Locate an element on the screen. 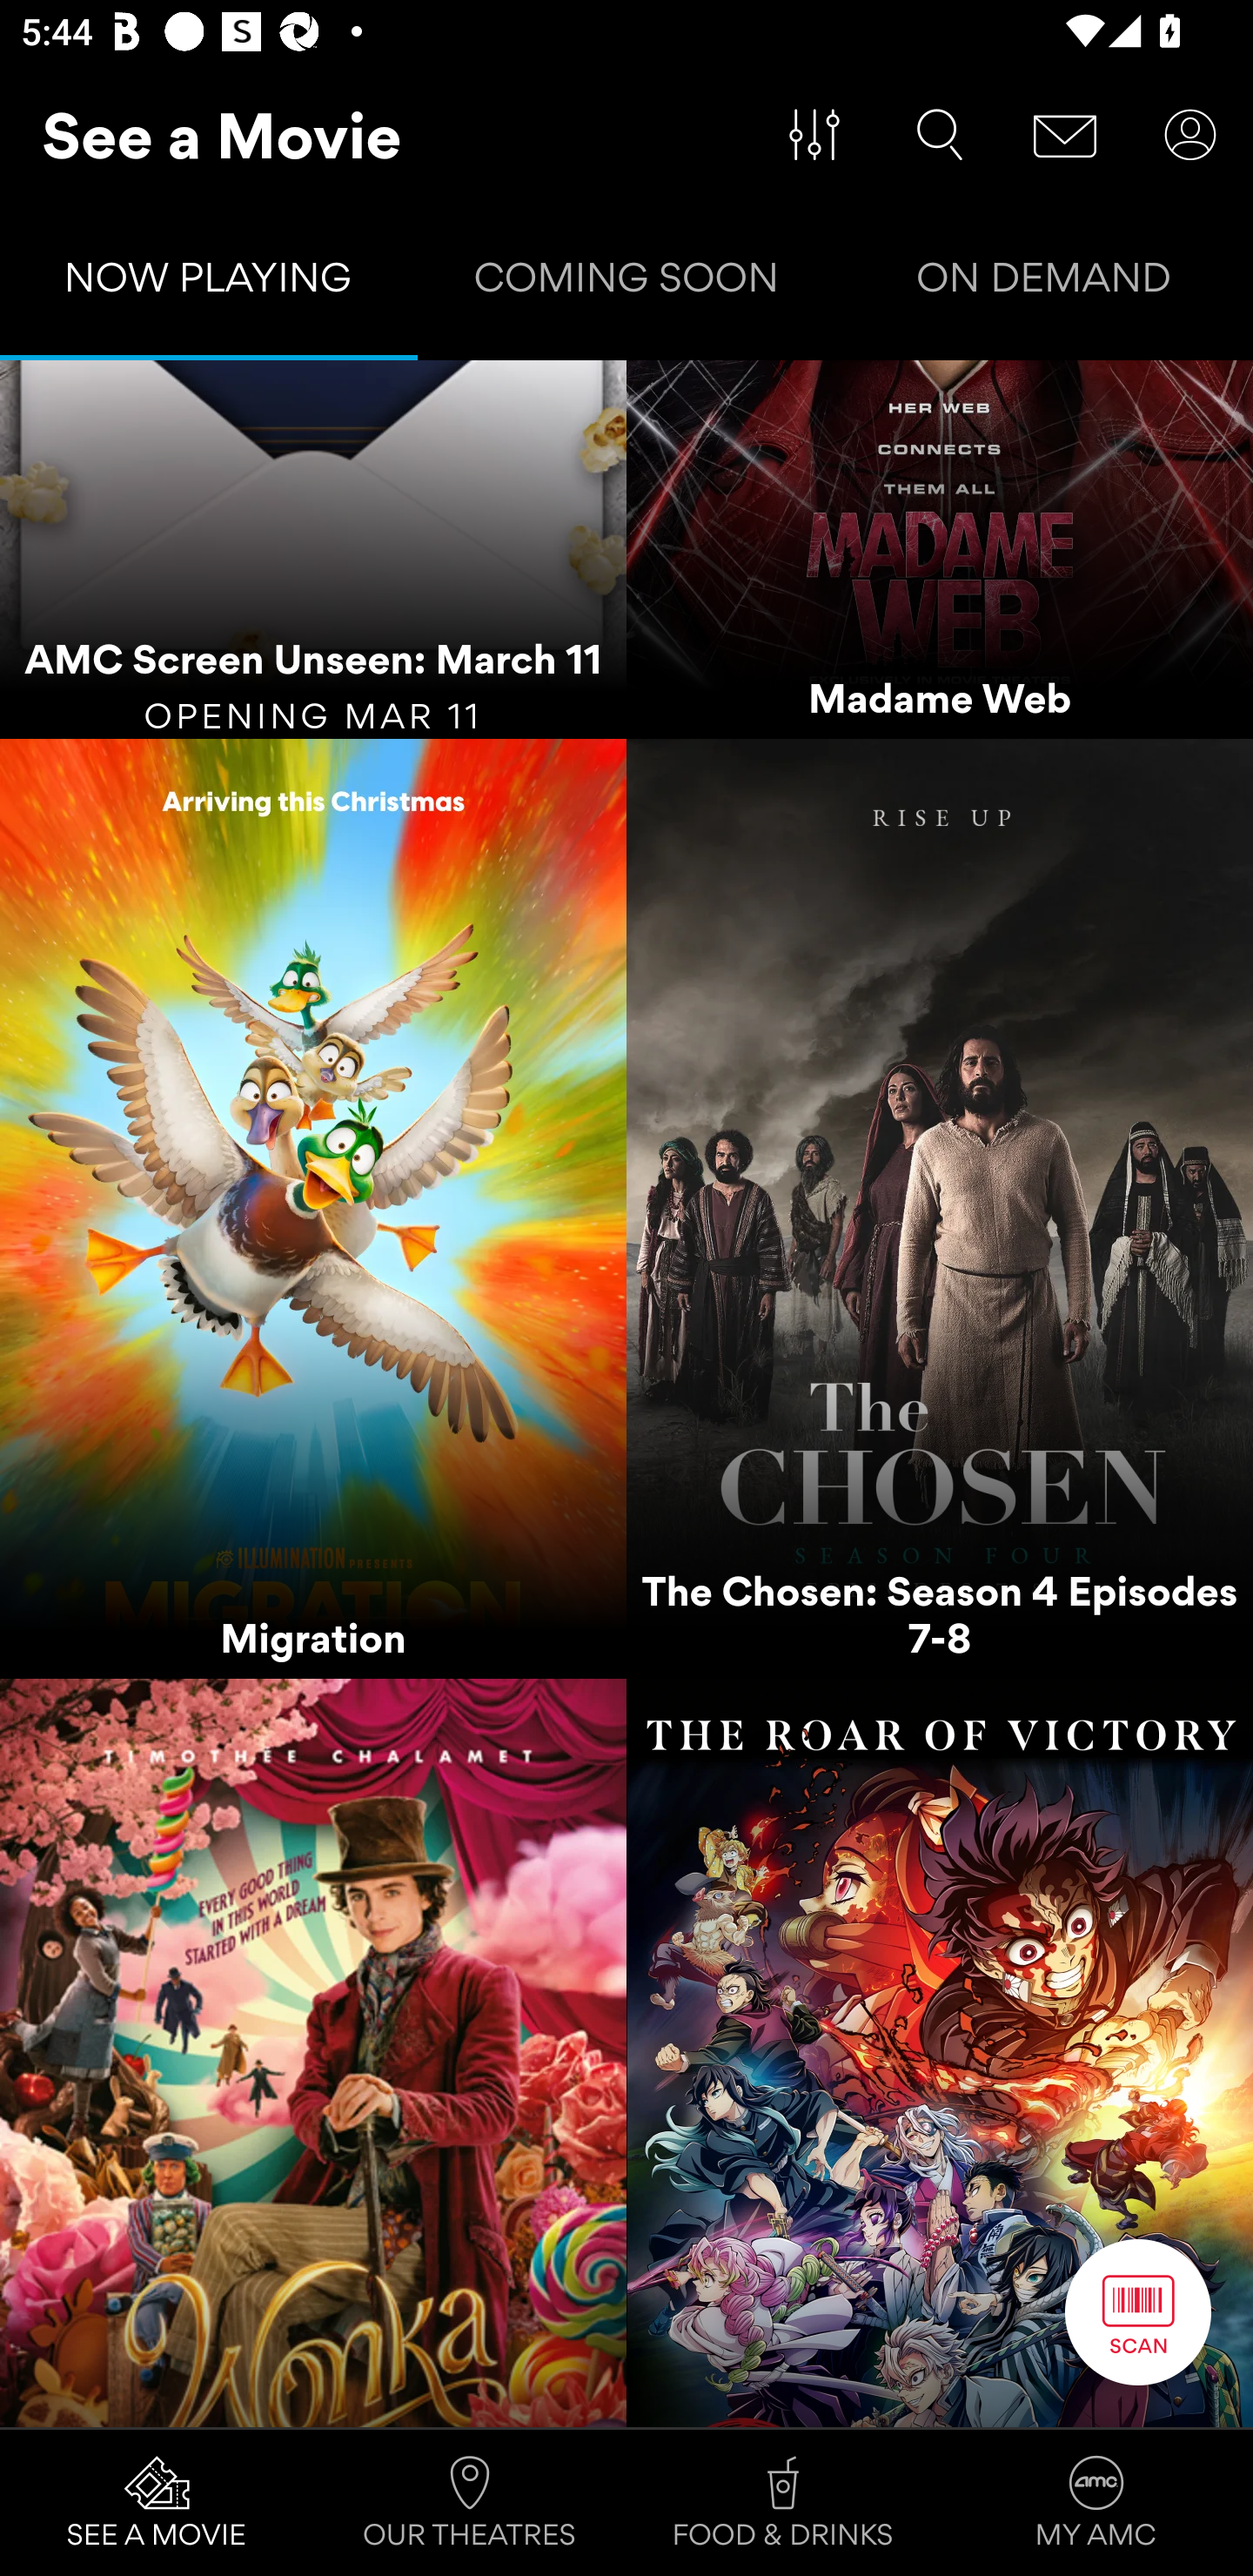 The height and width of the screenshot is (2576, 1253). Migration is located at coordinates (313, 1209).